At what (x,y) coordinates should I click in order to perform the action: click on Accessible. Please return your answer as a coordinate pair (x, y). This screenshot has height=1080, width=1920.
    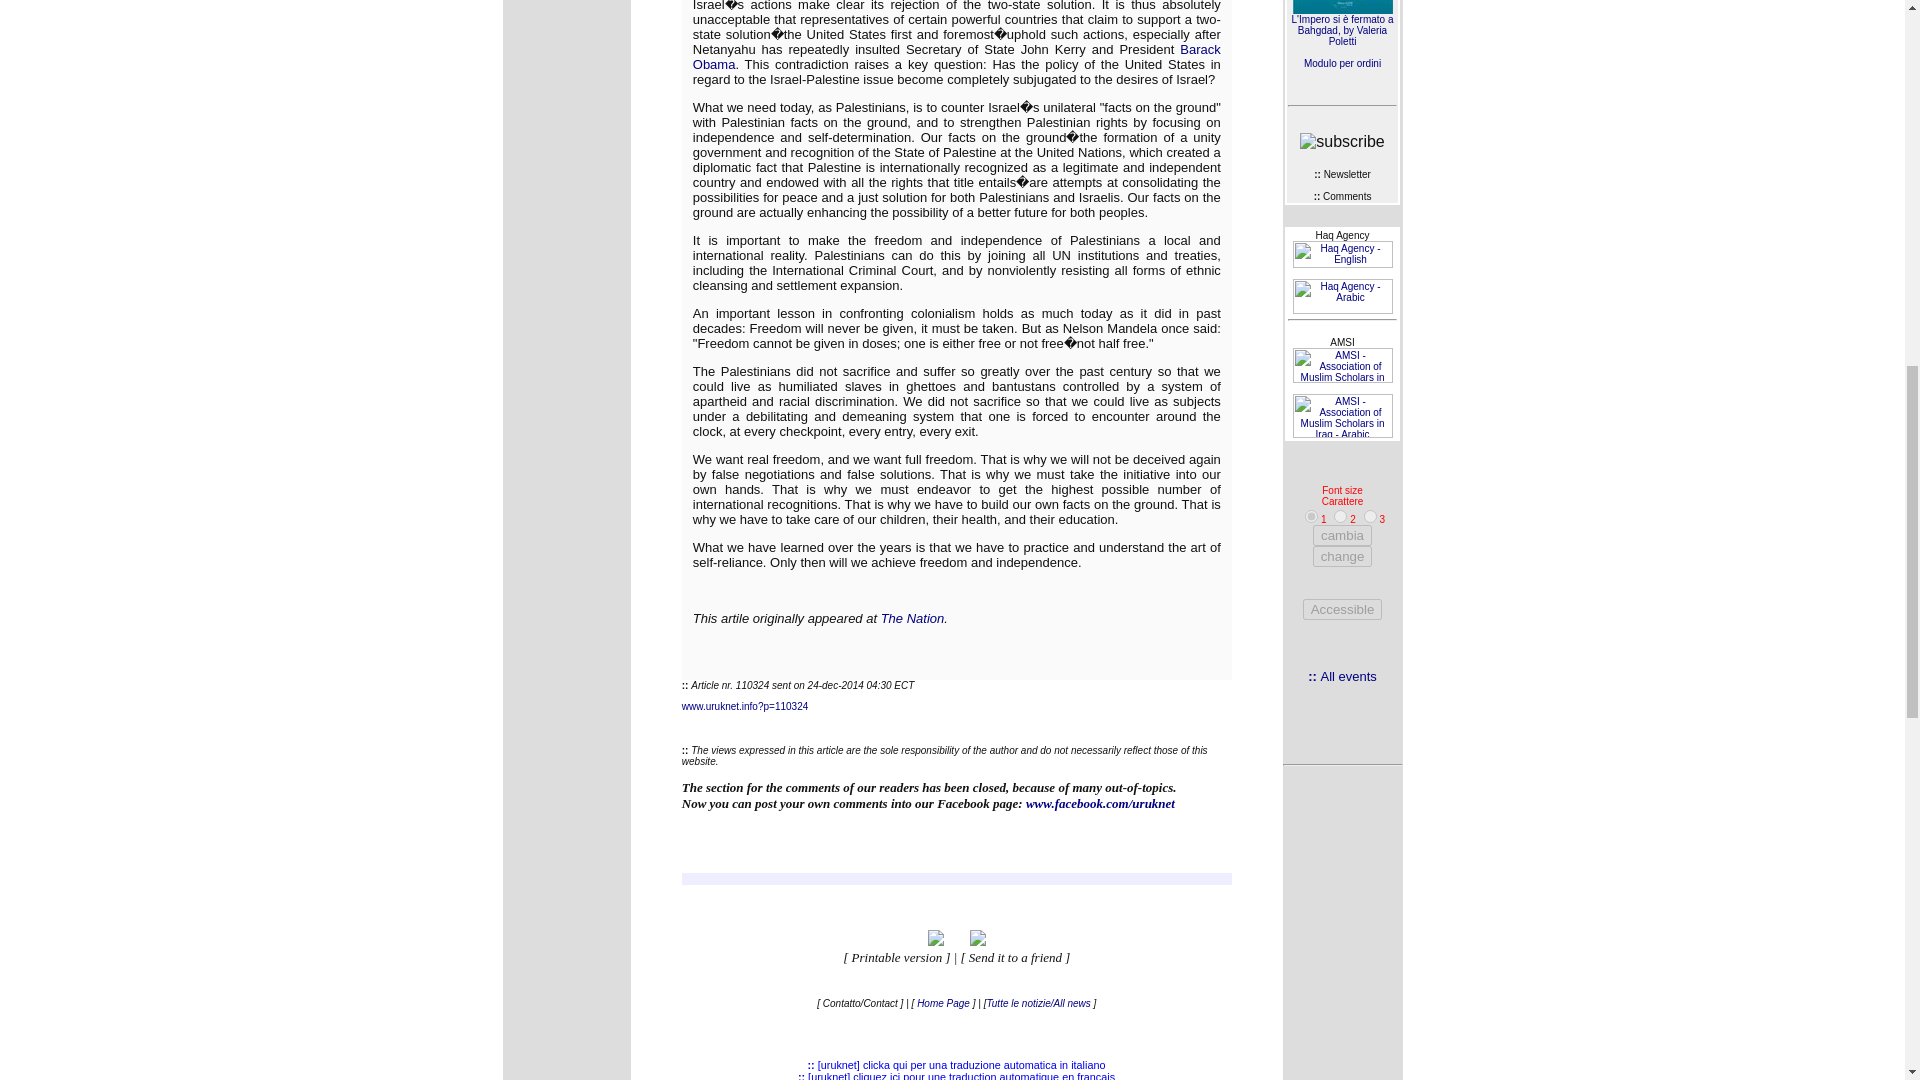
    Looking at the image, I should click on (1342, 609).